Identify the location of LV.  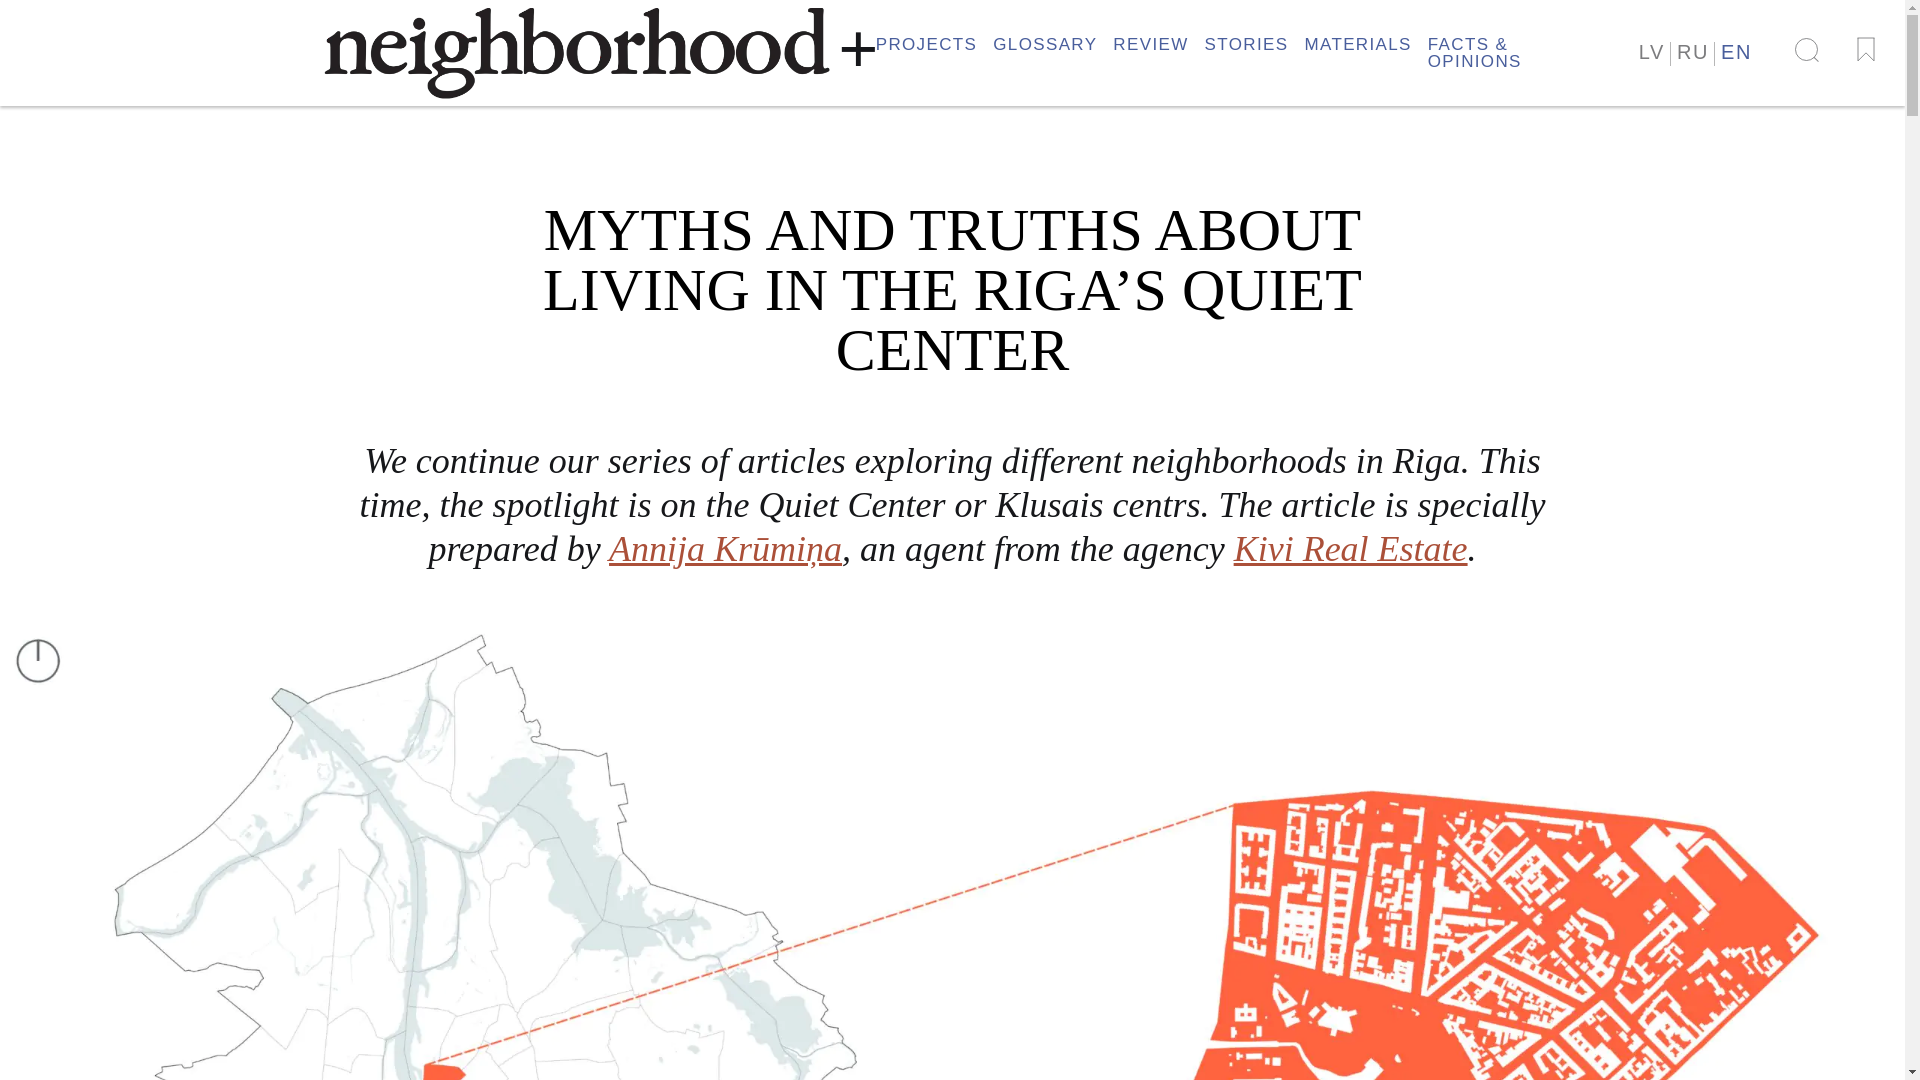
(1652, 50).